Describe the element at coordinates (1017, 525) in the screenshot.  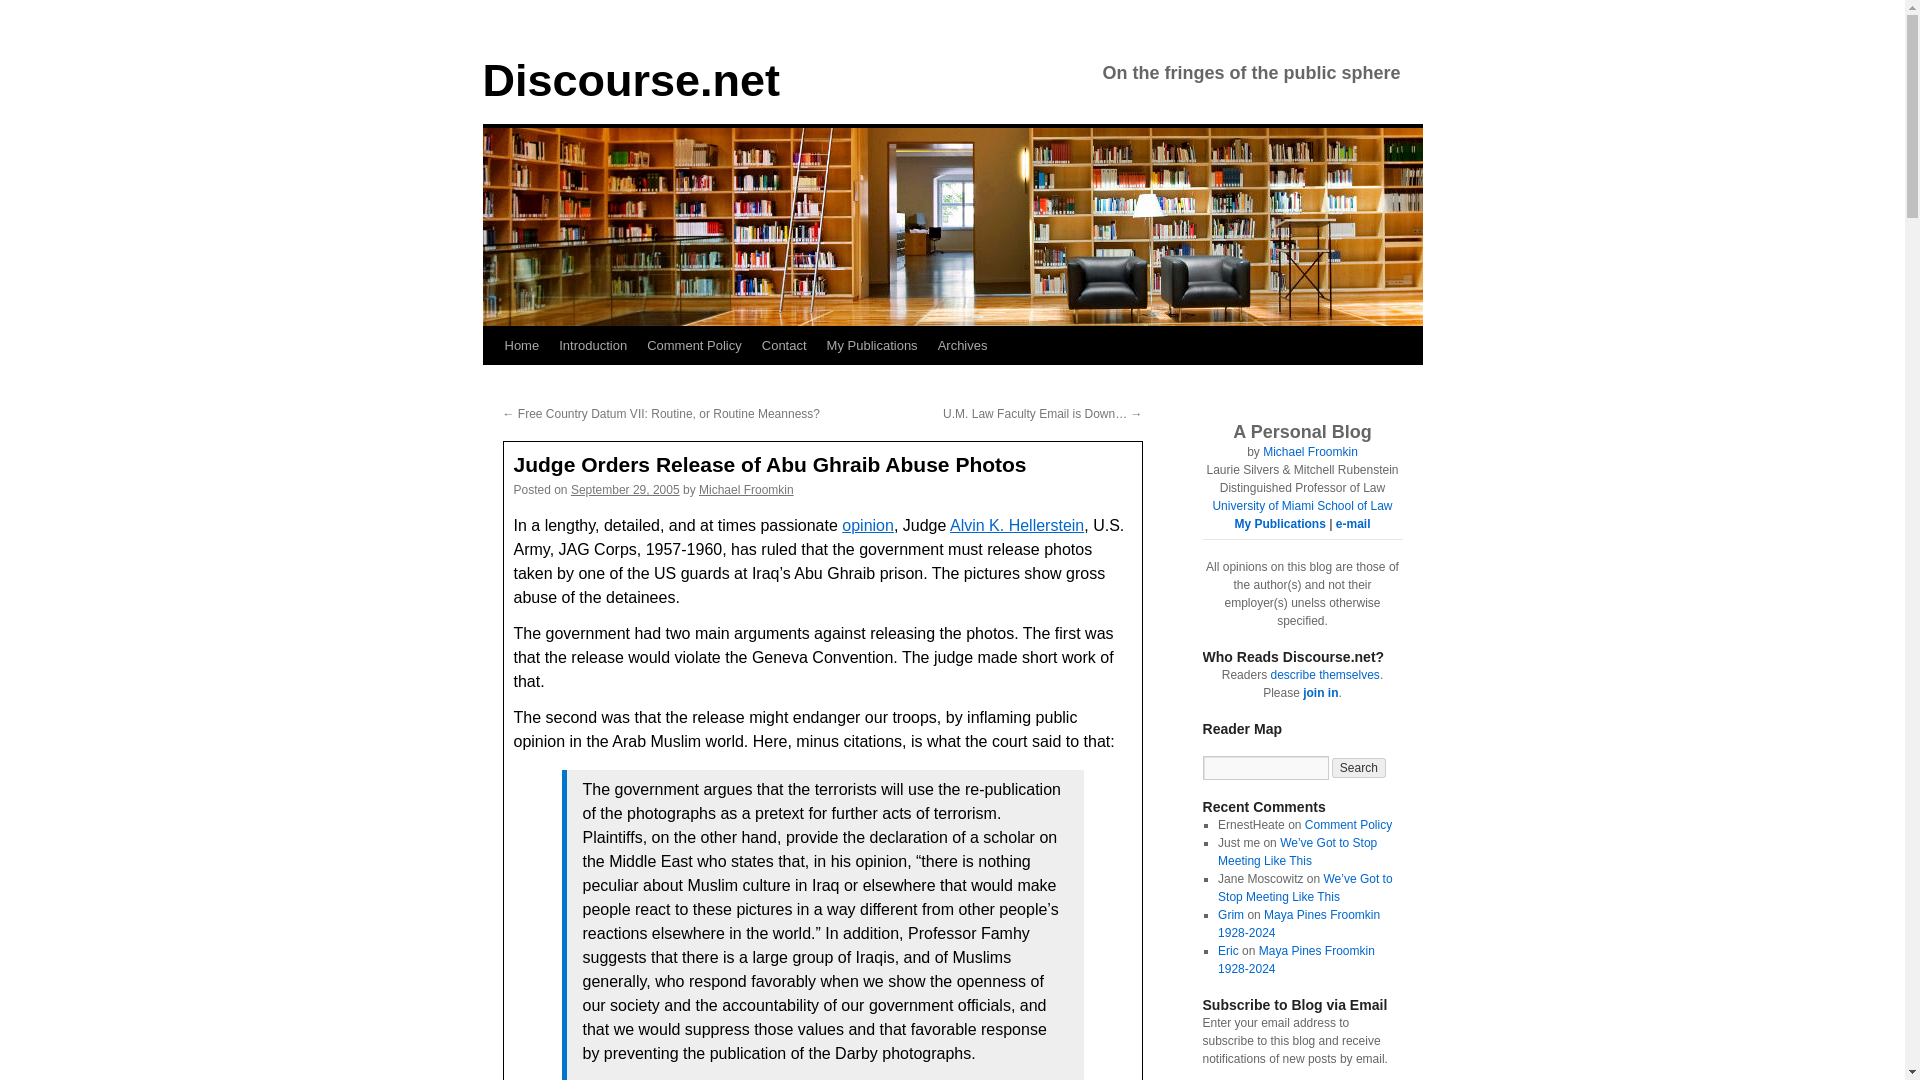
I see `Alvin K. Hellerstein` at that location.